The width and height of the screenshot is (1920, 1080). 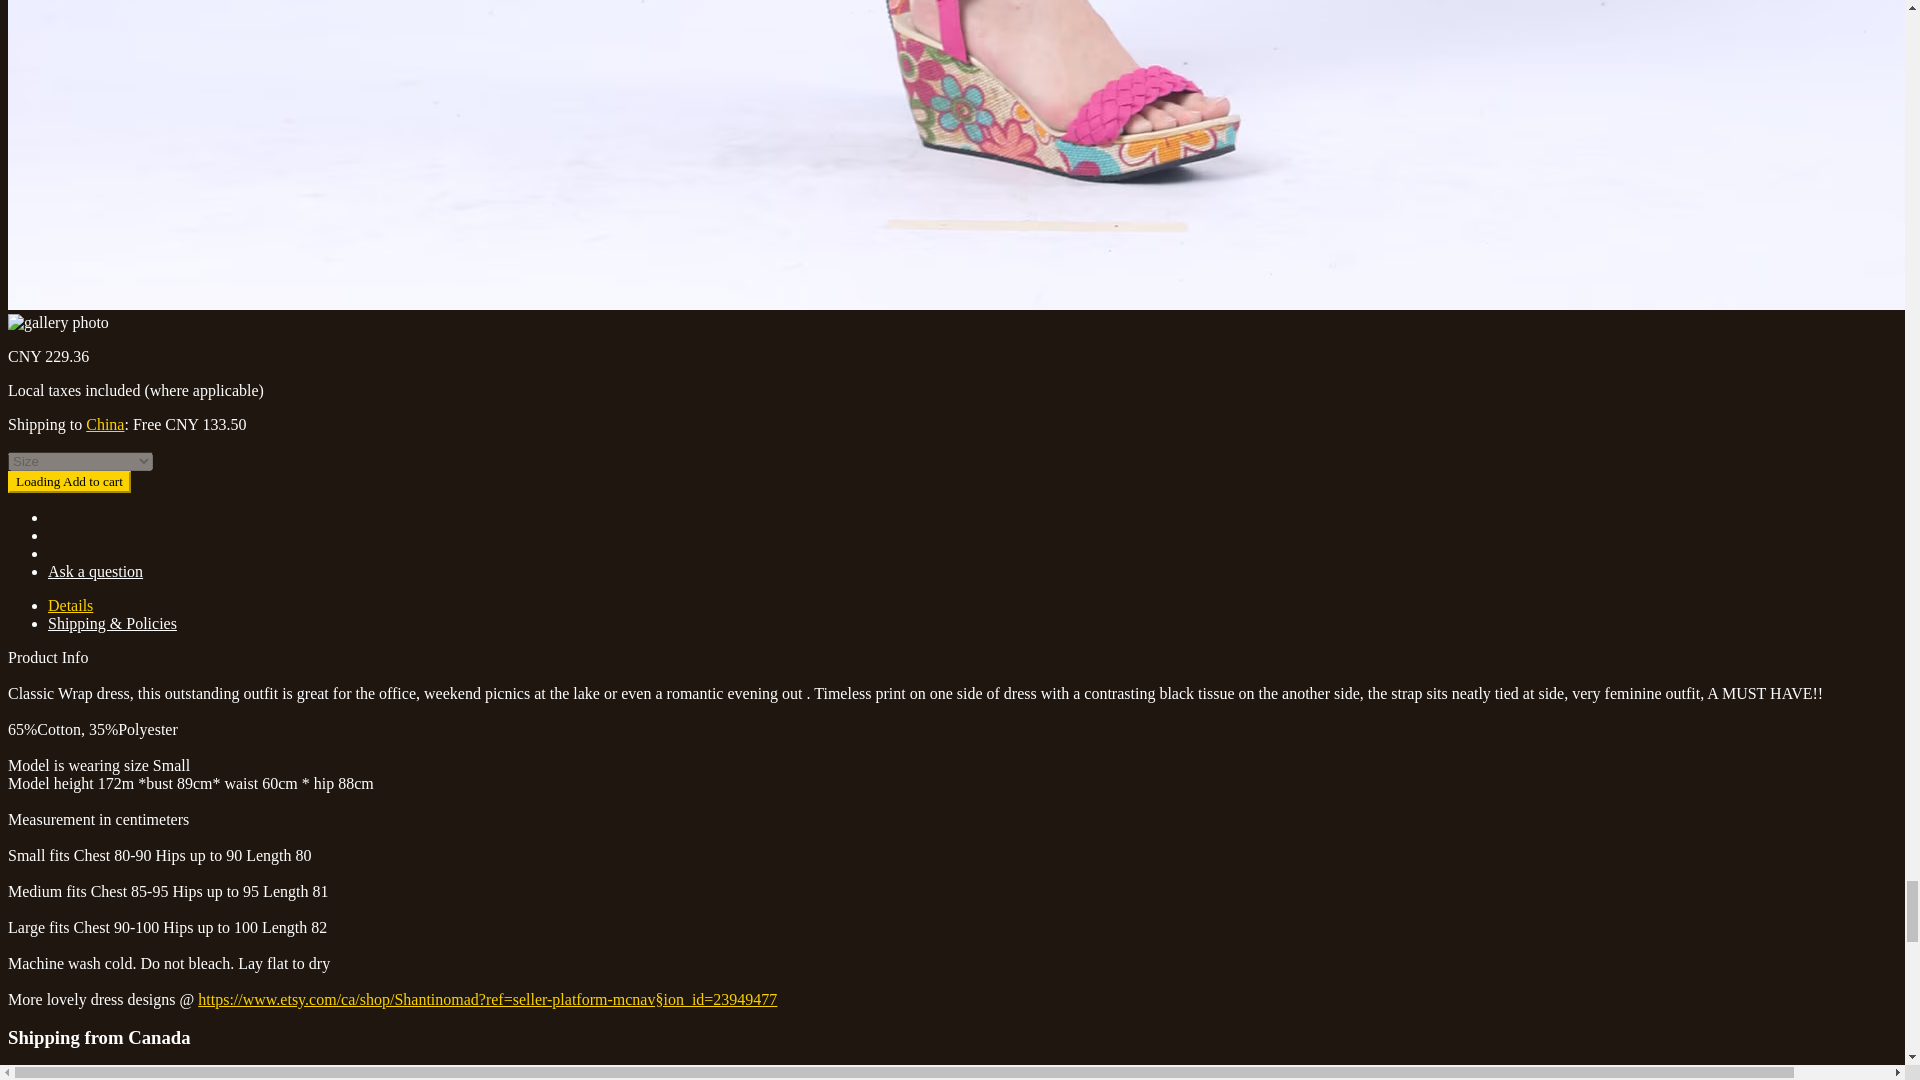 What do you see at coordinates (68, 481) in the screenshot?
I see `Loading Add to cart` at bounding box center [68, 481].